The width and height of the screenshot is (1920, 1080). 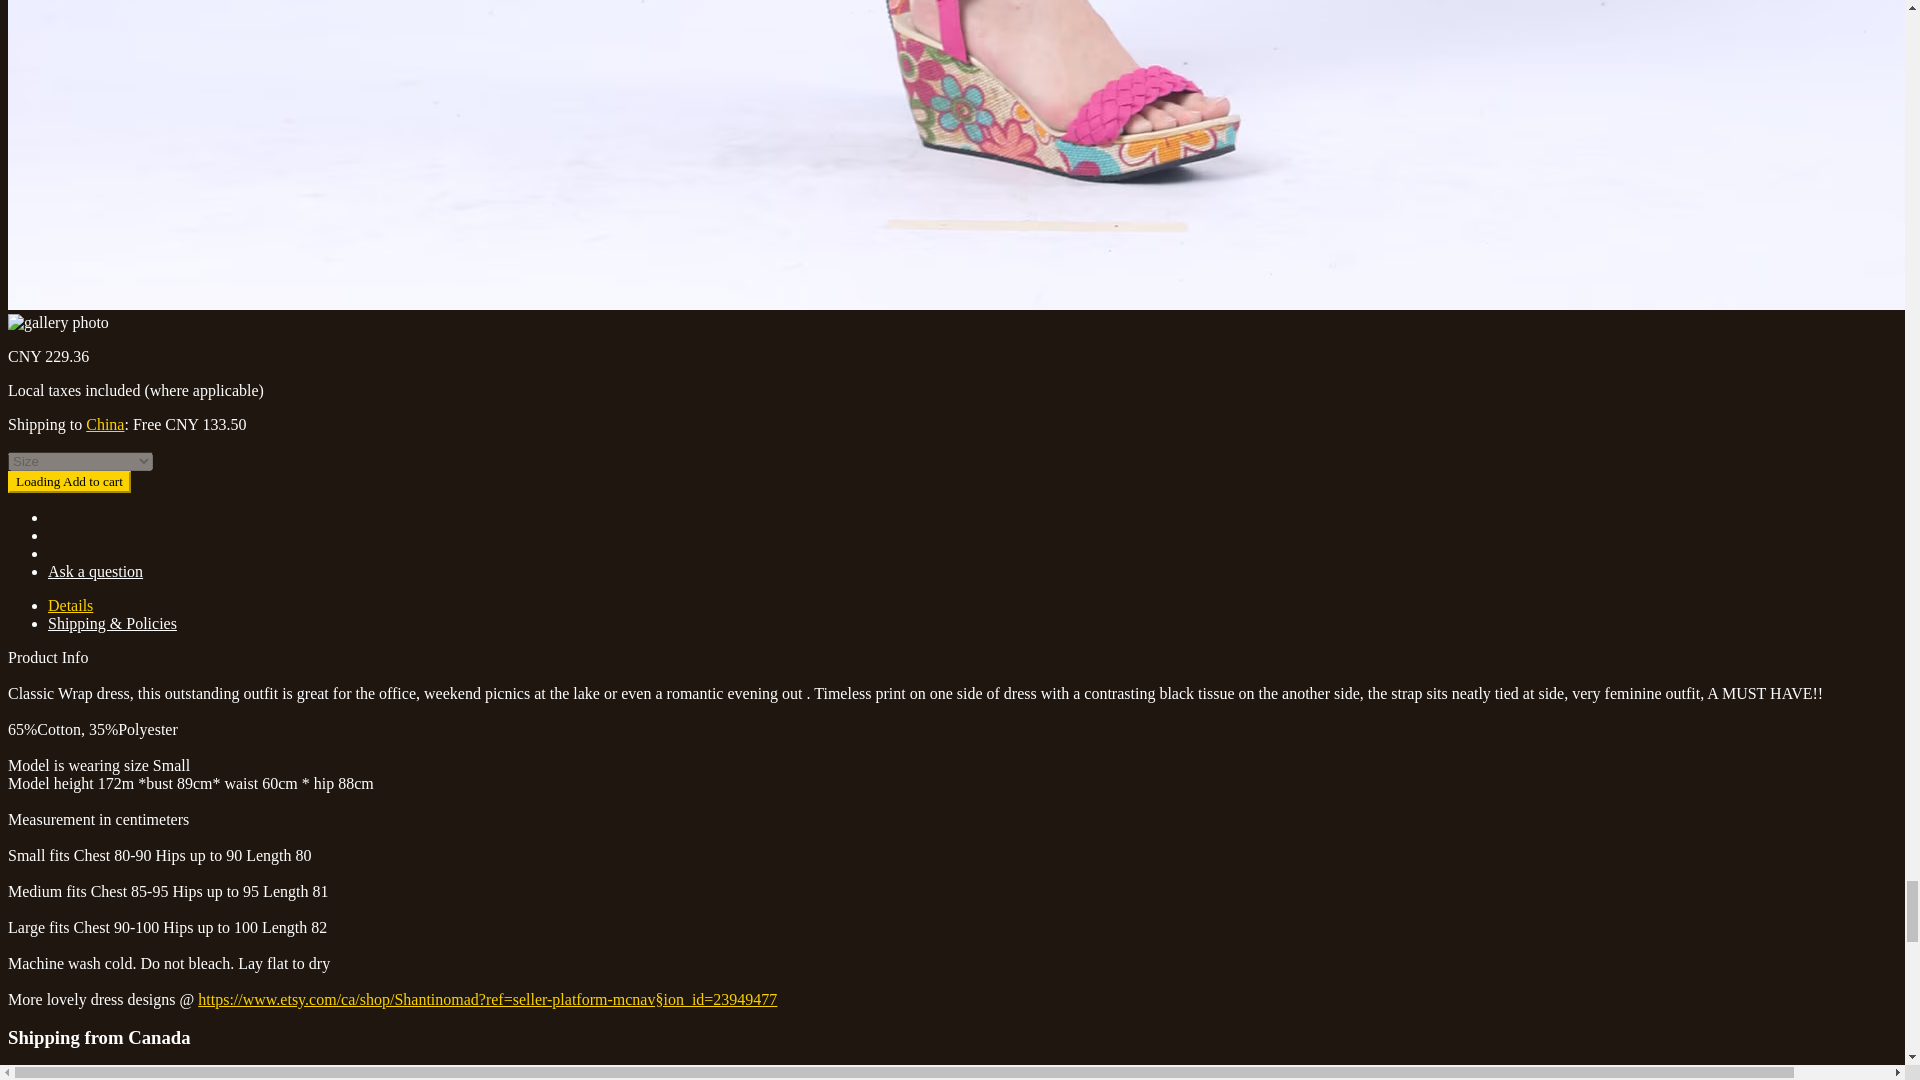 What do you see at coordinates (68, 481) in the screenshot?
I see `Loading Add to cart` at bounding box center [68, 481].